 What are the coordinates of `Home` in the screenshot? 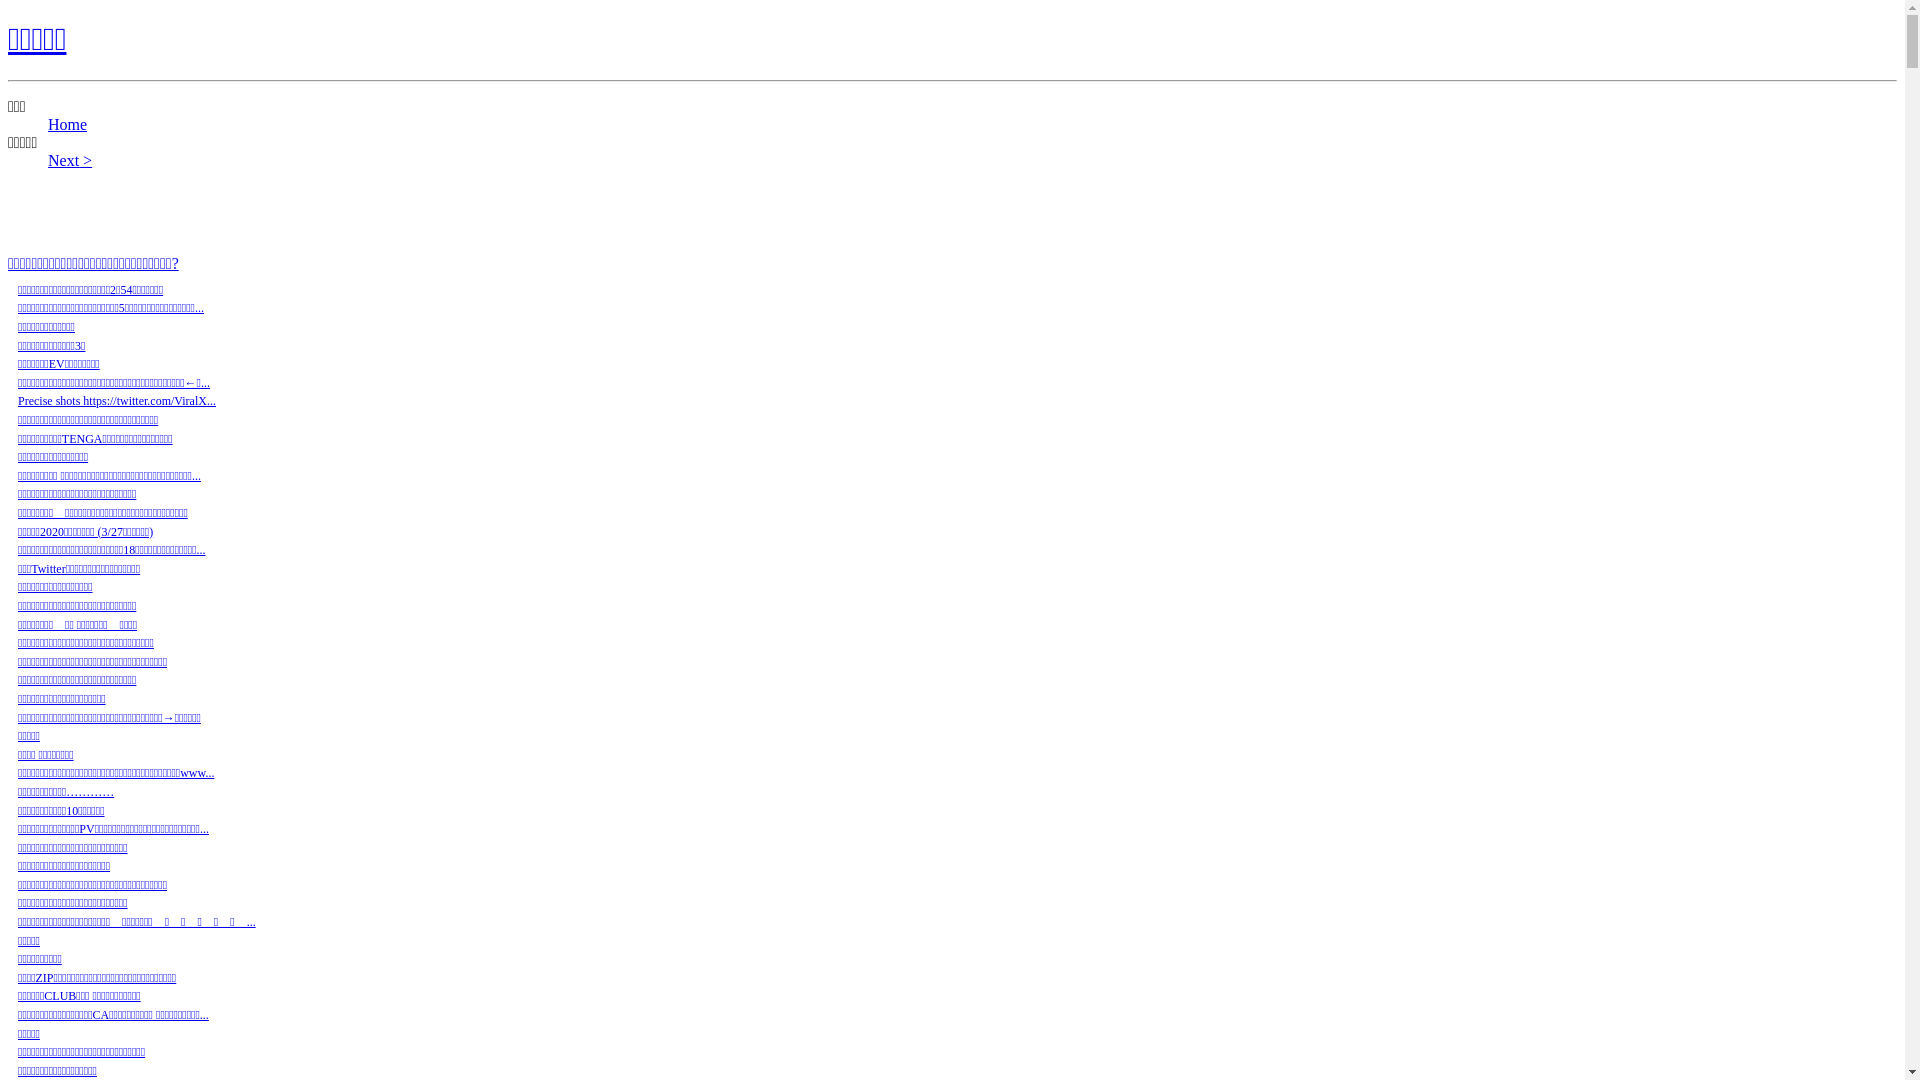 It's located at (68, 124).